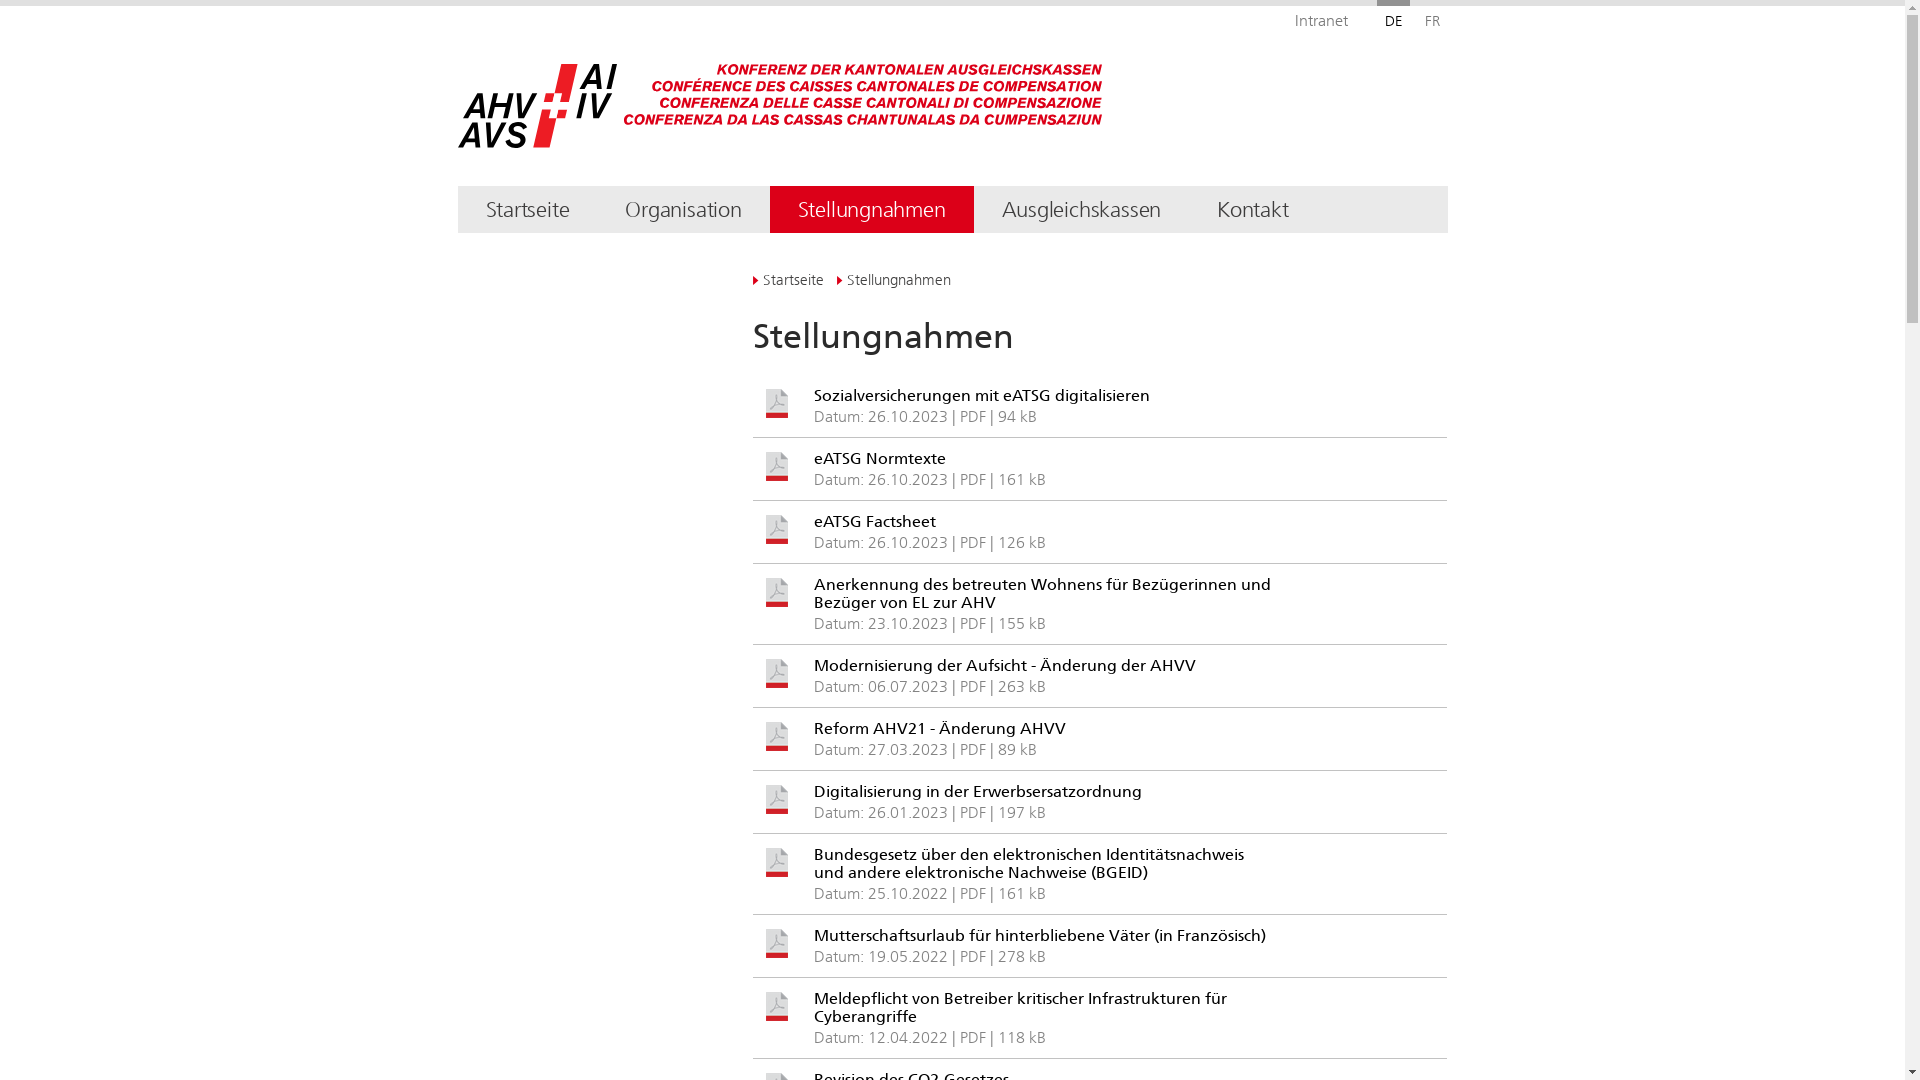 The image size is (1920, 1080). Describe the element at coordinates (894, 280) in the screenshot. I see `Stellungnahmen` at that location.